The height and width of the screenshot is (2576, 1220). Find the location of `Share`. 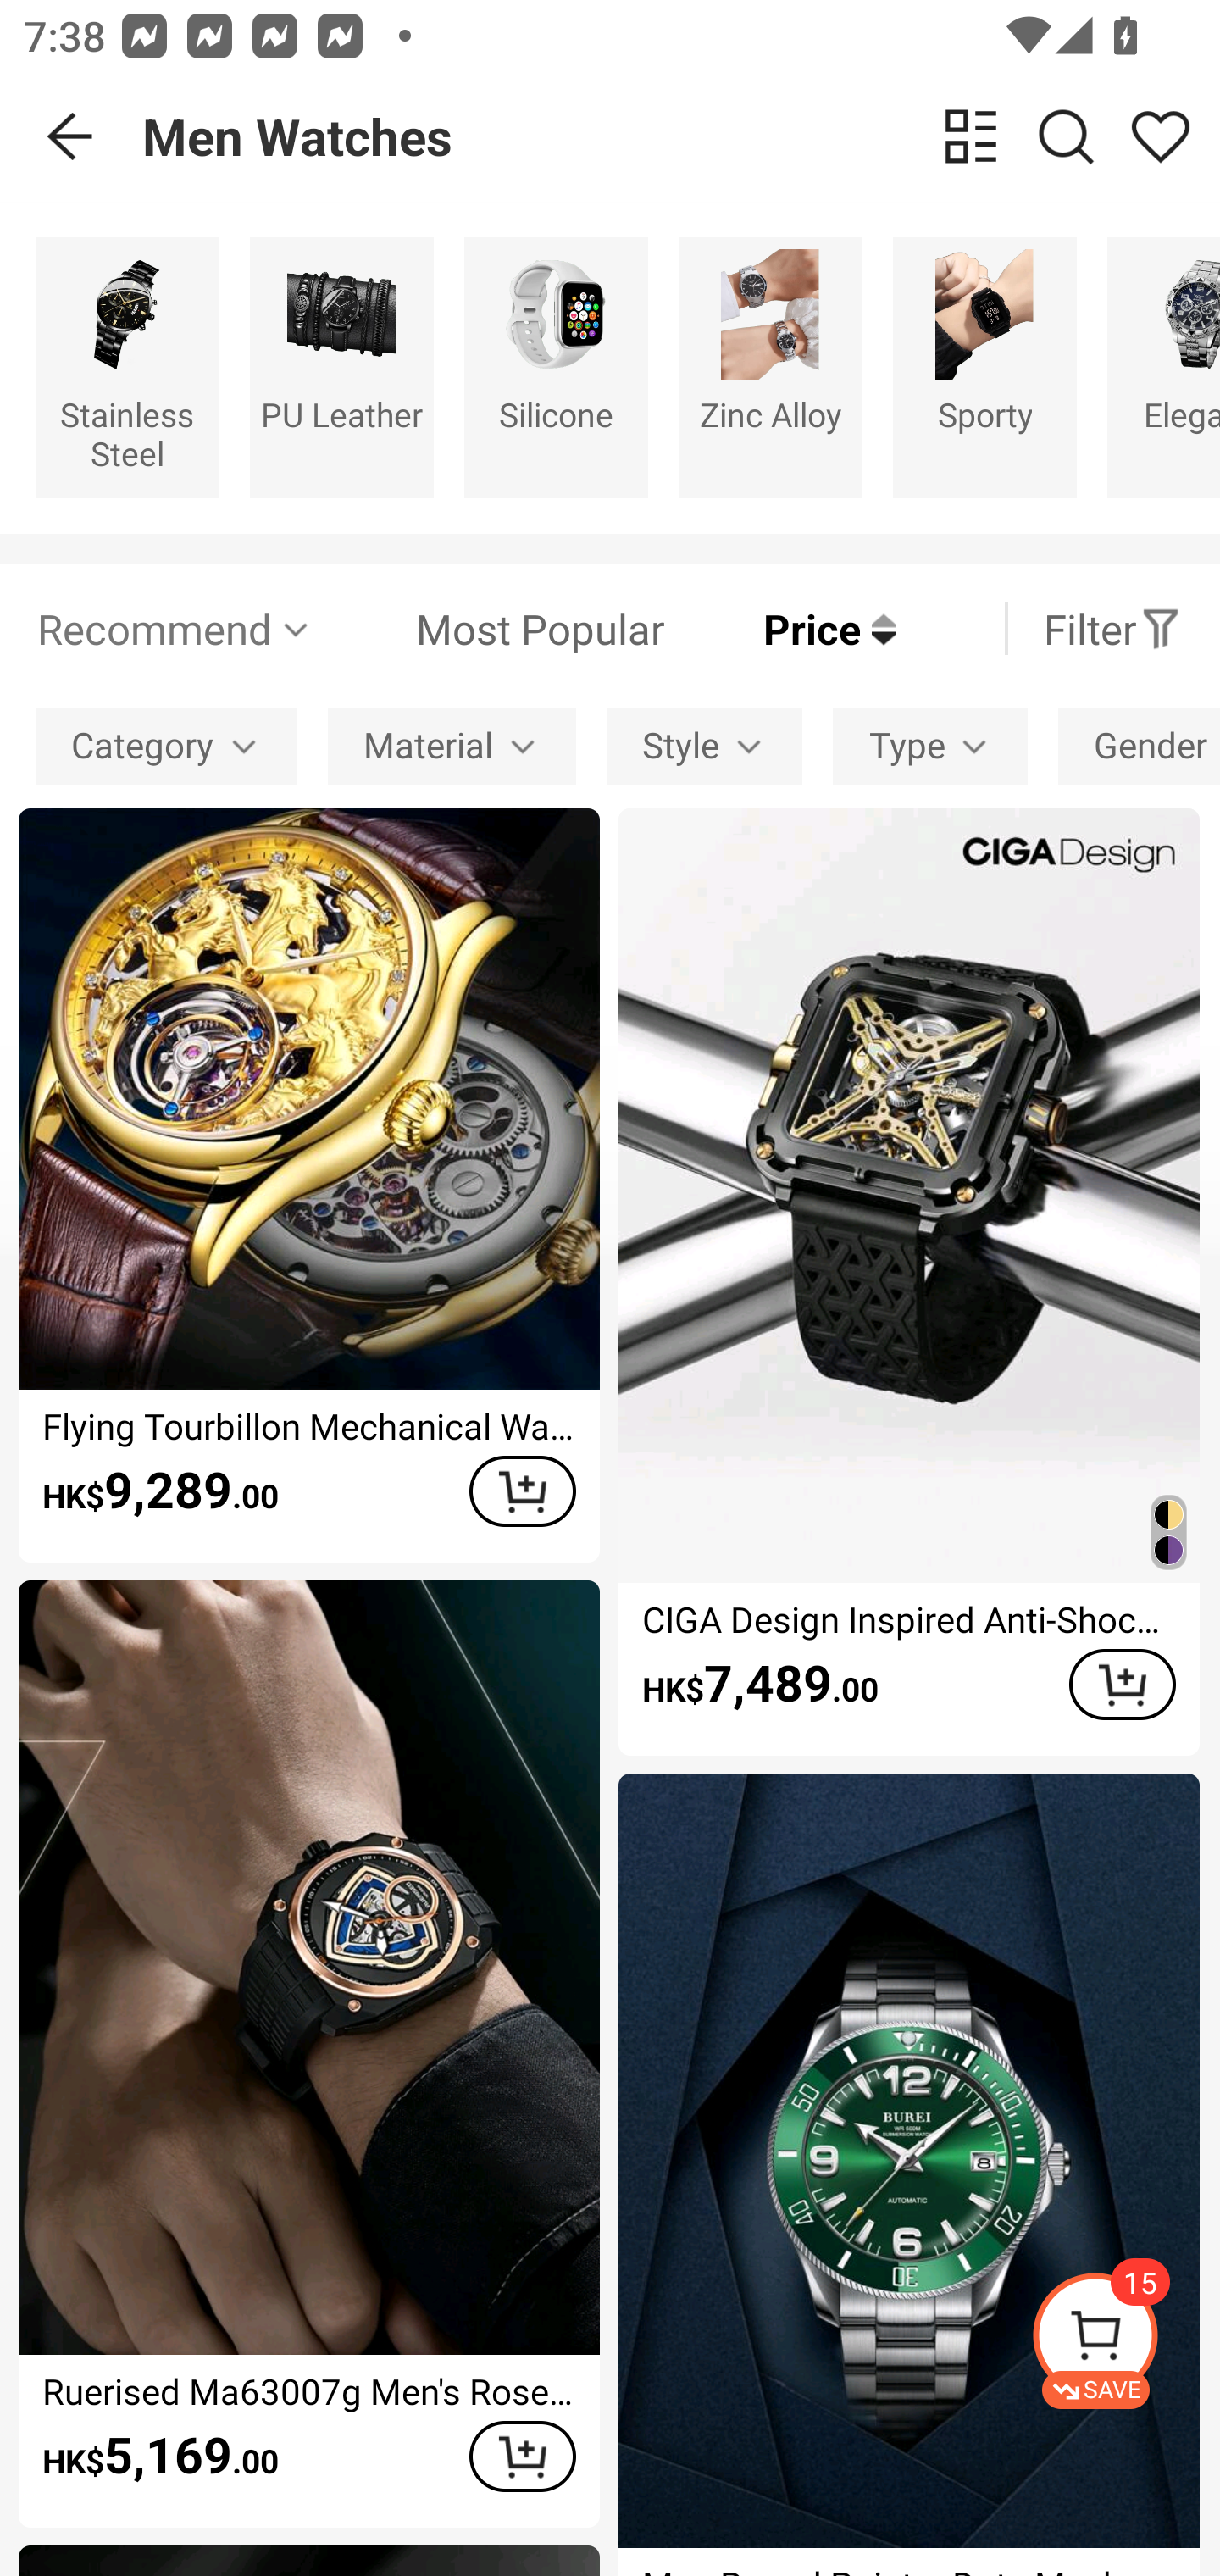

Share is located at coordinates (1160, 136).